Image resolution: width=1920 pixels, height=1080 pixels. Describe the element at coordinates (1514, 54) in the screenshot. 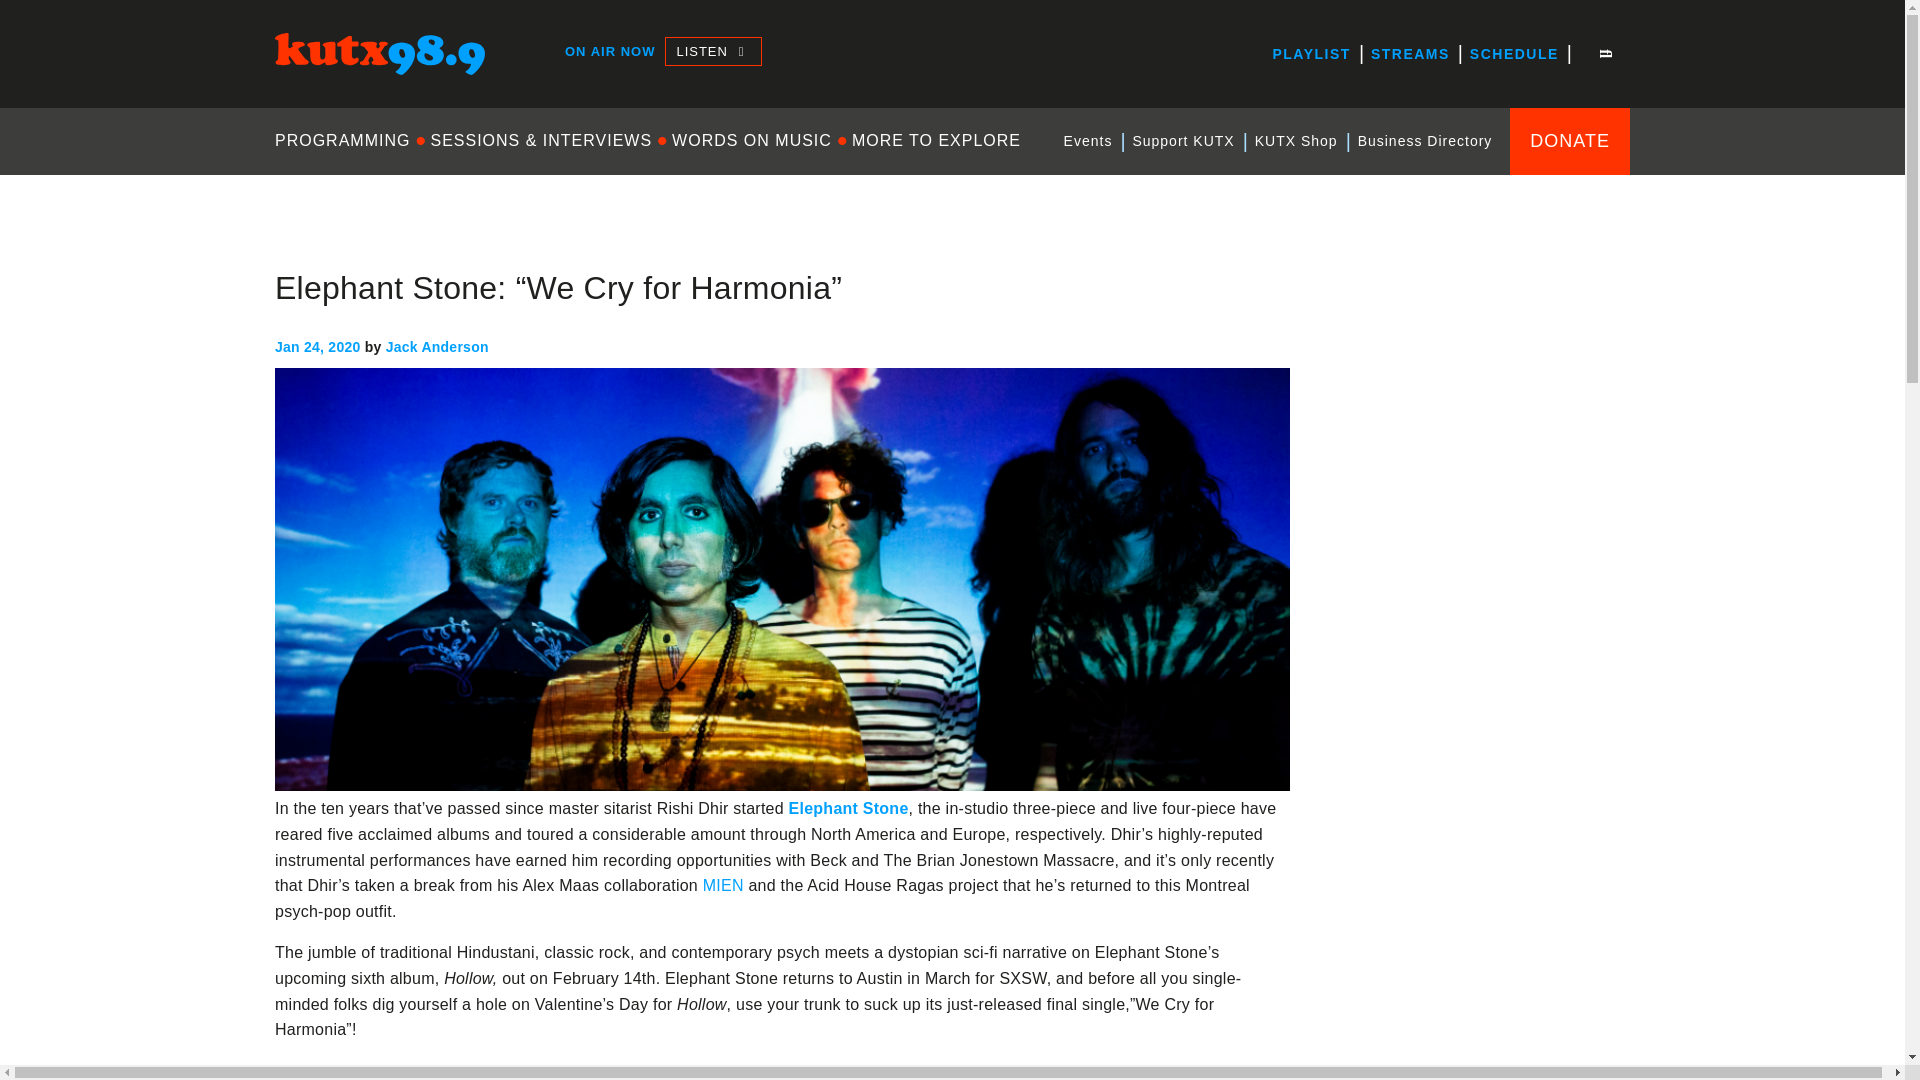

I see `SCHEDULE` at that location.